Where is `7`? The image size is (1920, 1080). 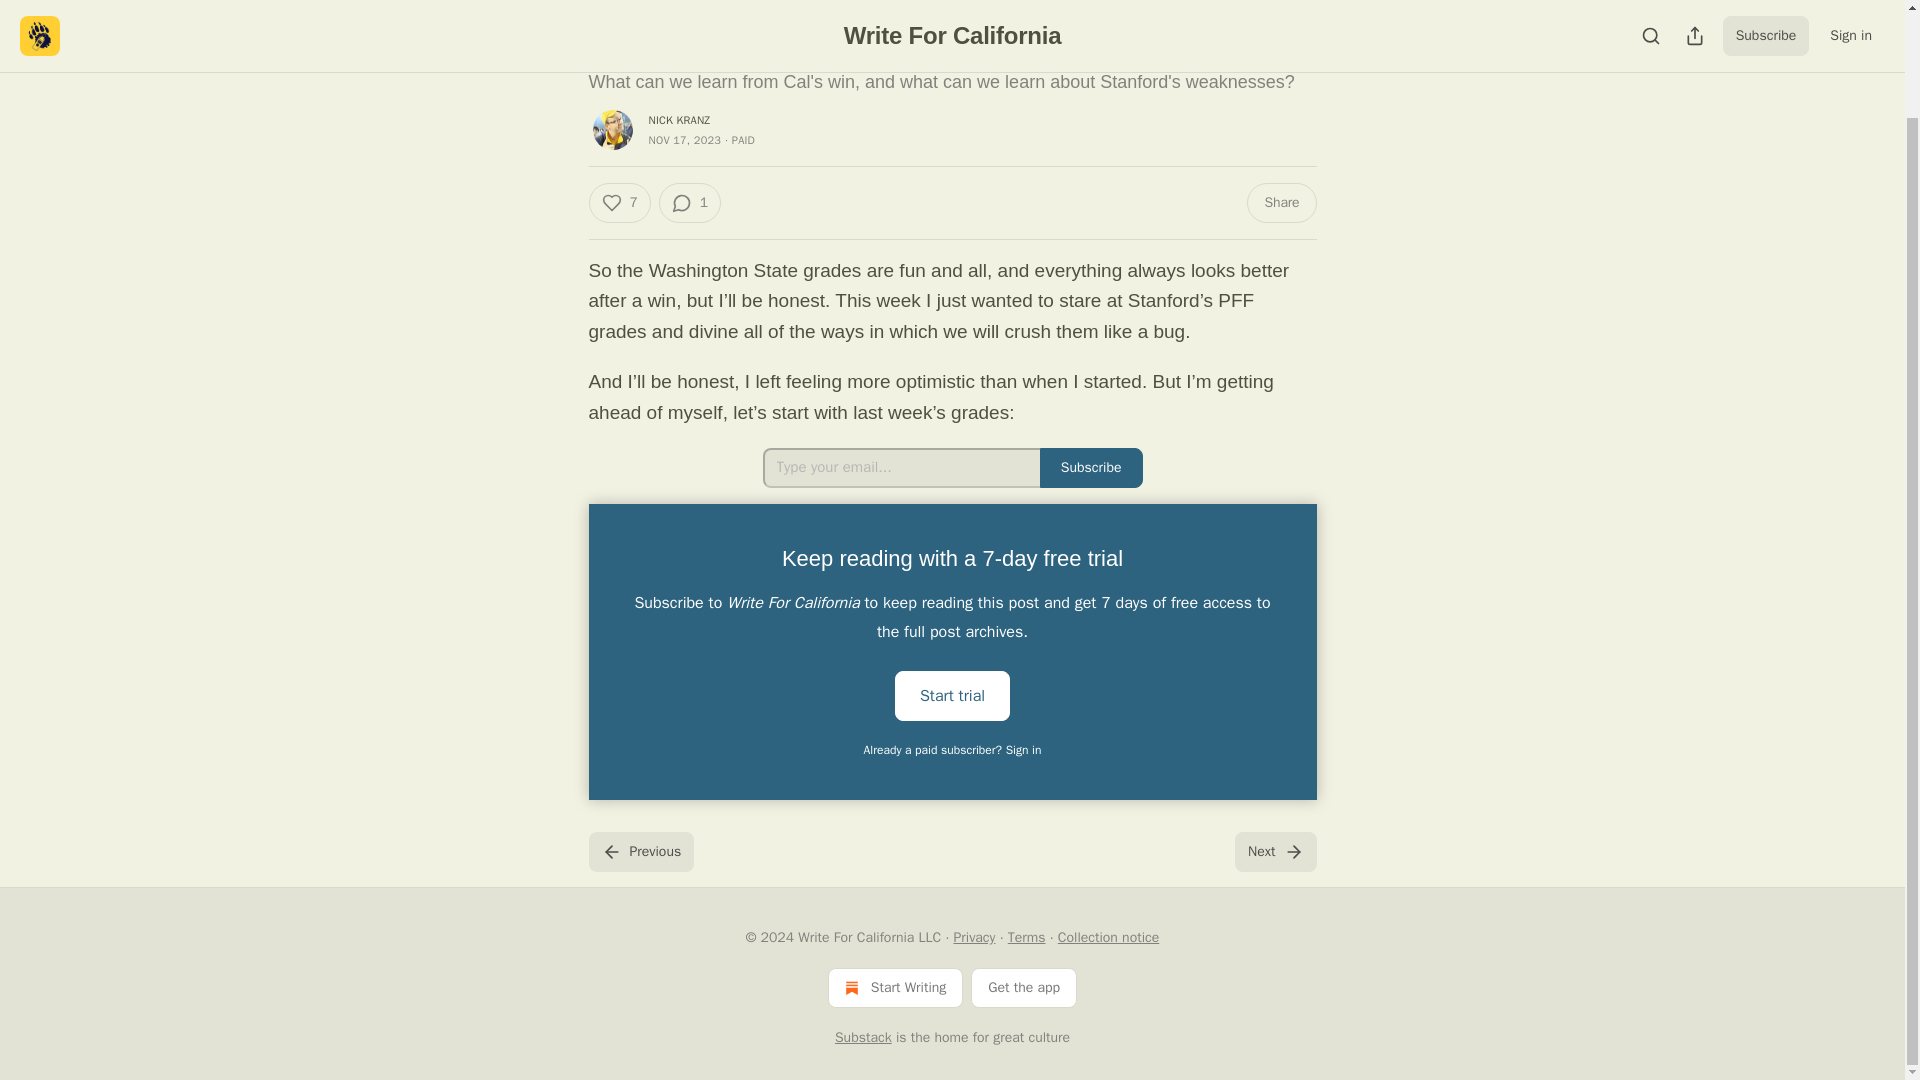 7 is located at coordinates (618, 202).